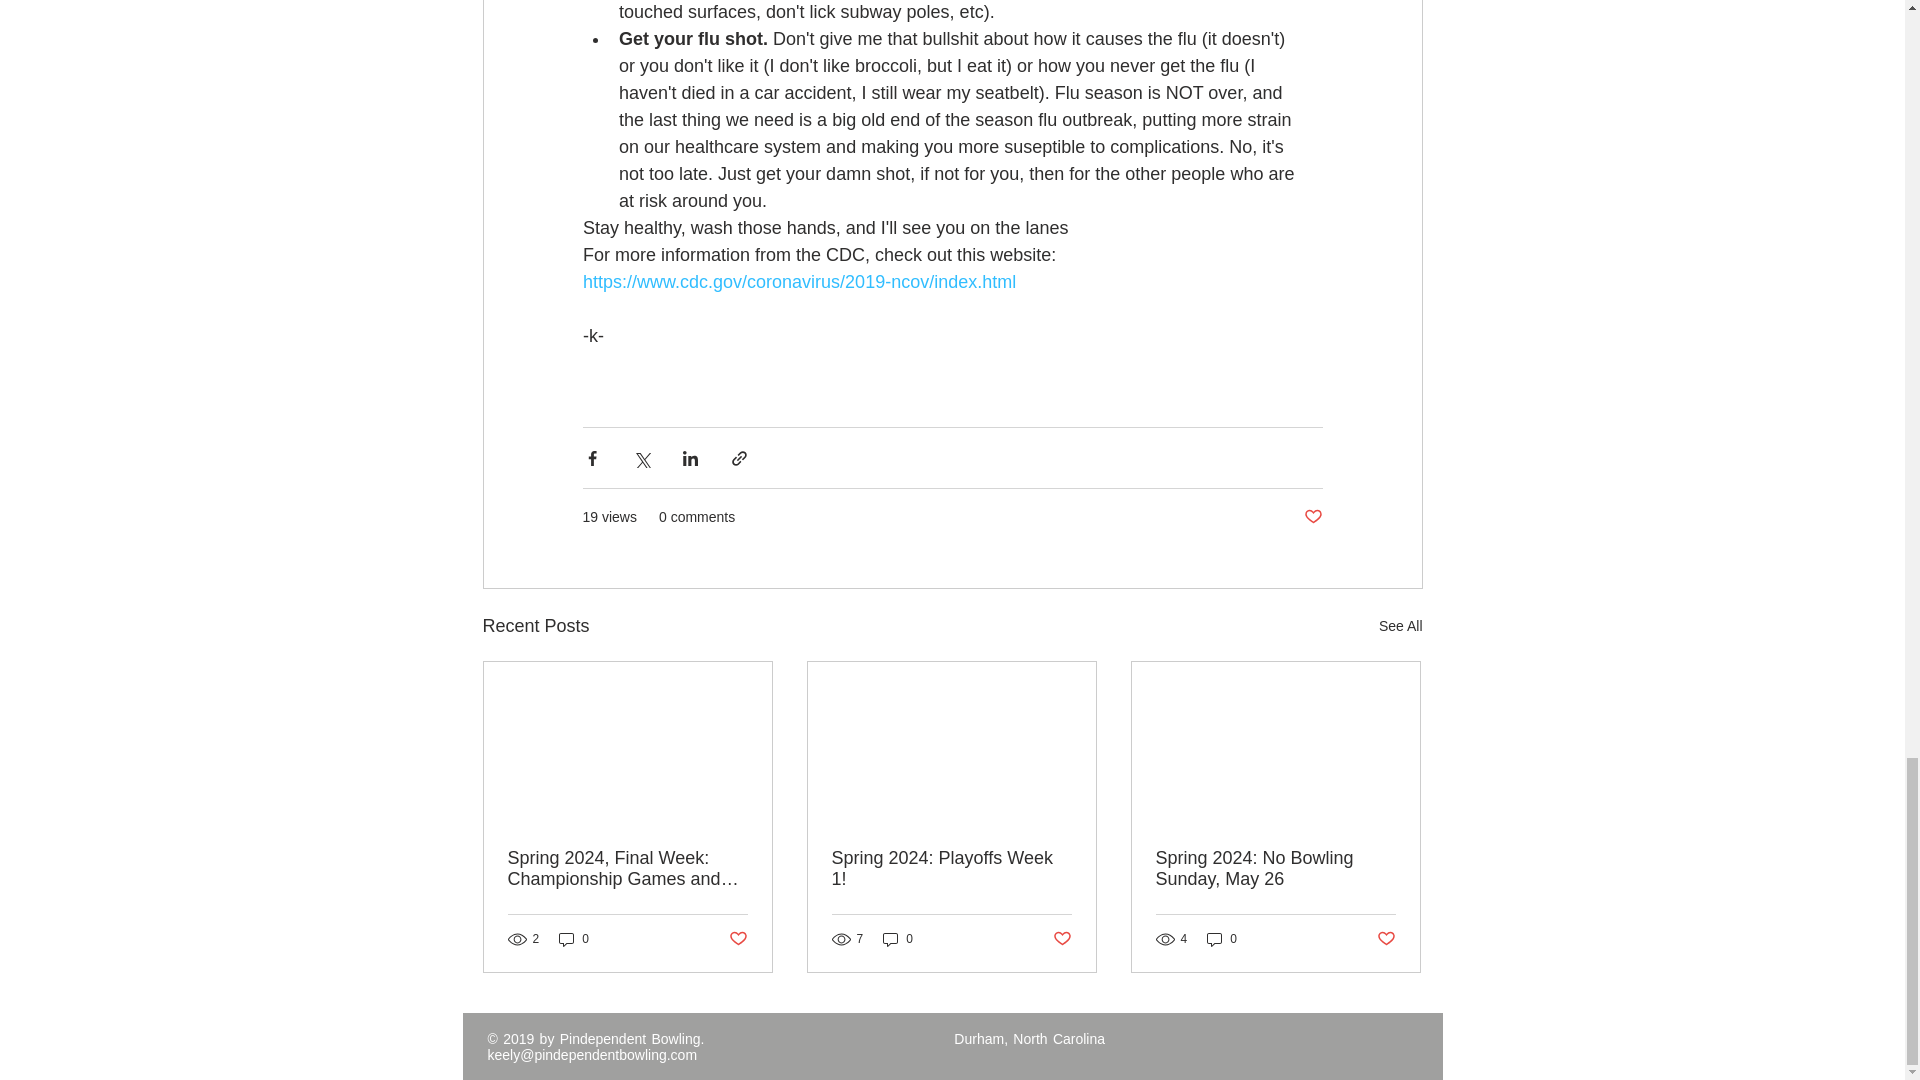 This screenshot has width=1920, height=1080. What do you see at coordinates (1386, 938) in the screenshot?
I see `Post not marked as liked` at bounding box center [1386, 938].